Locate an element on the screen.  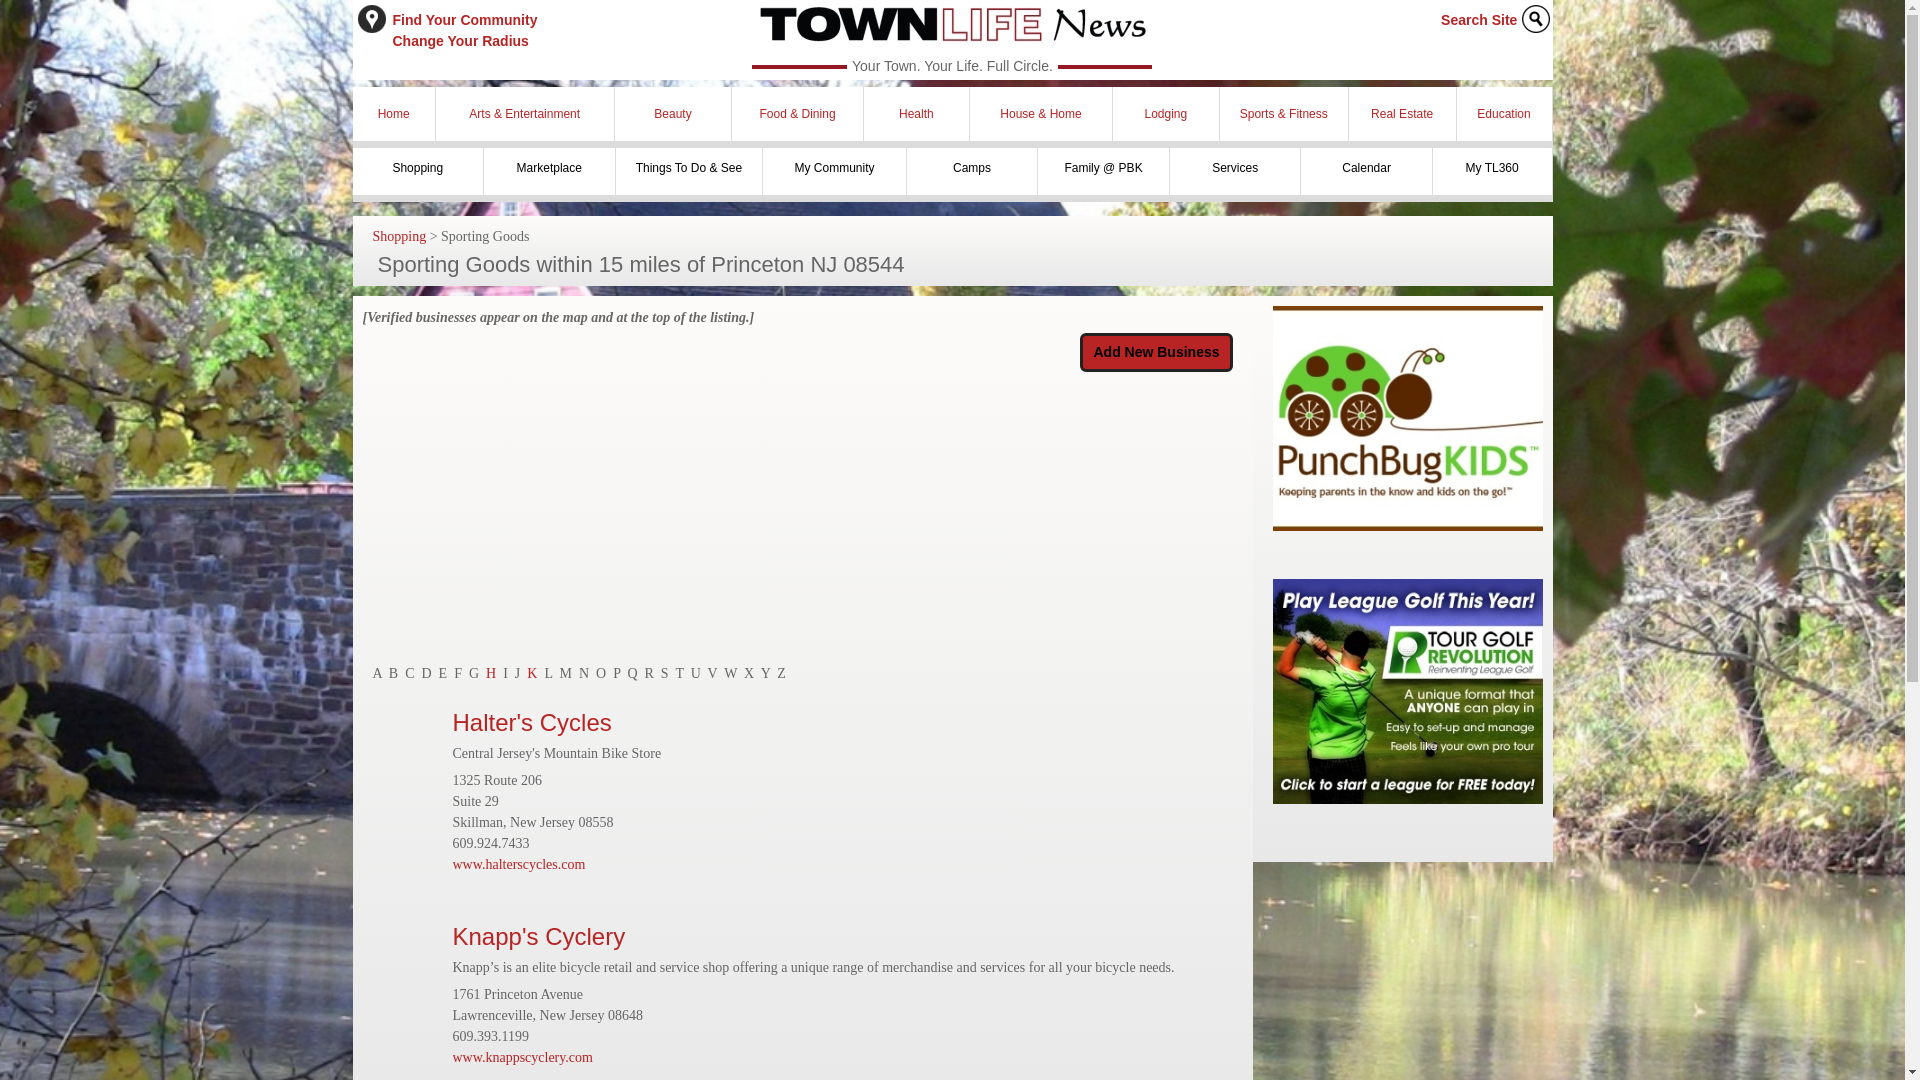
Home is located at coordinates (674, 114).